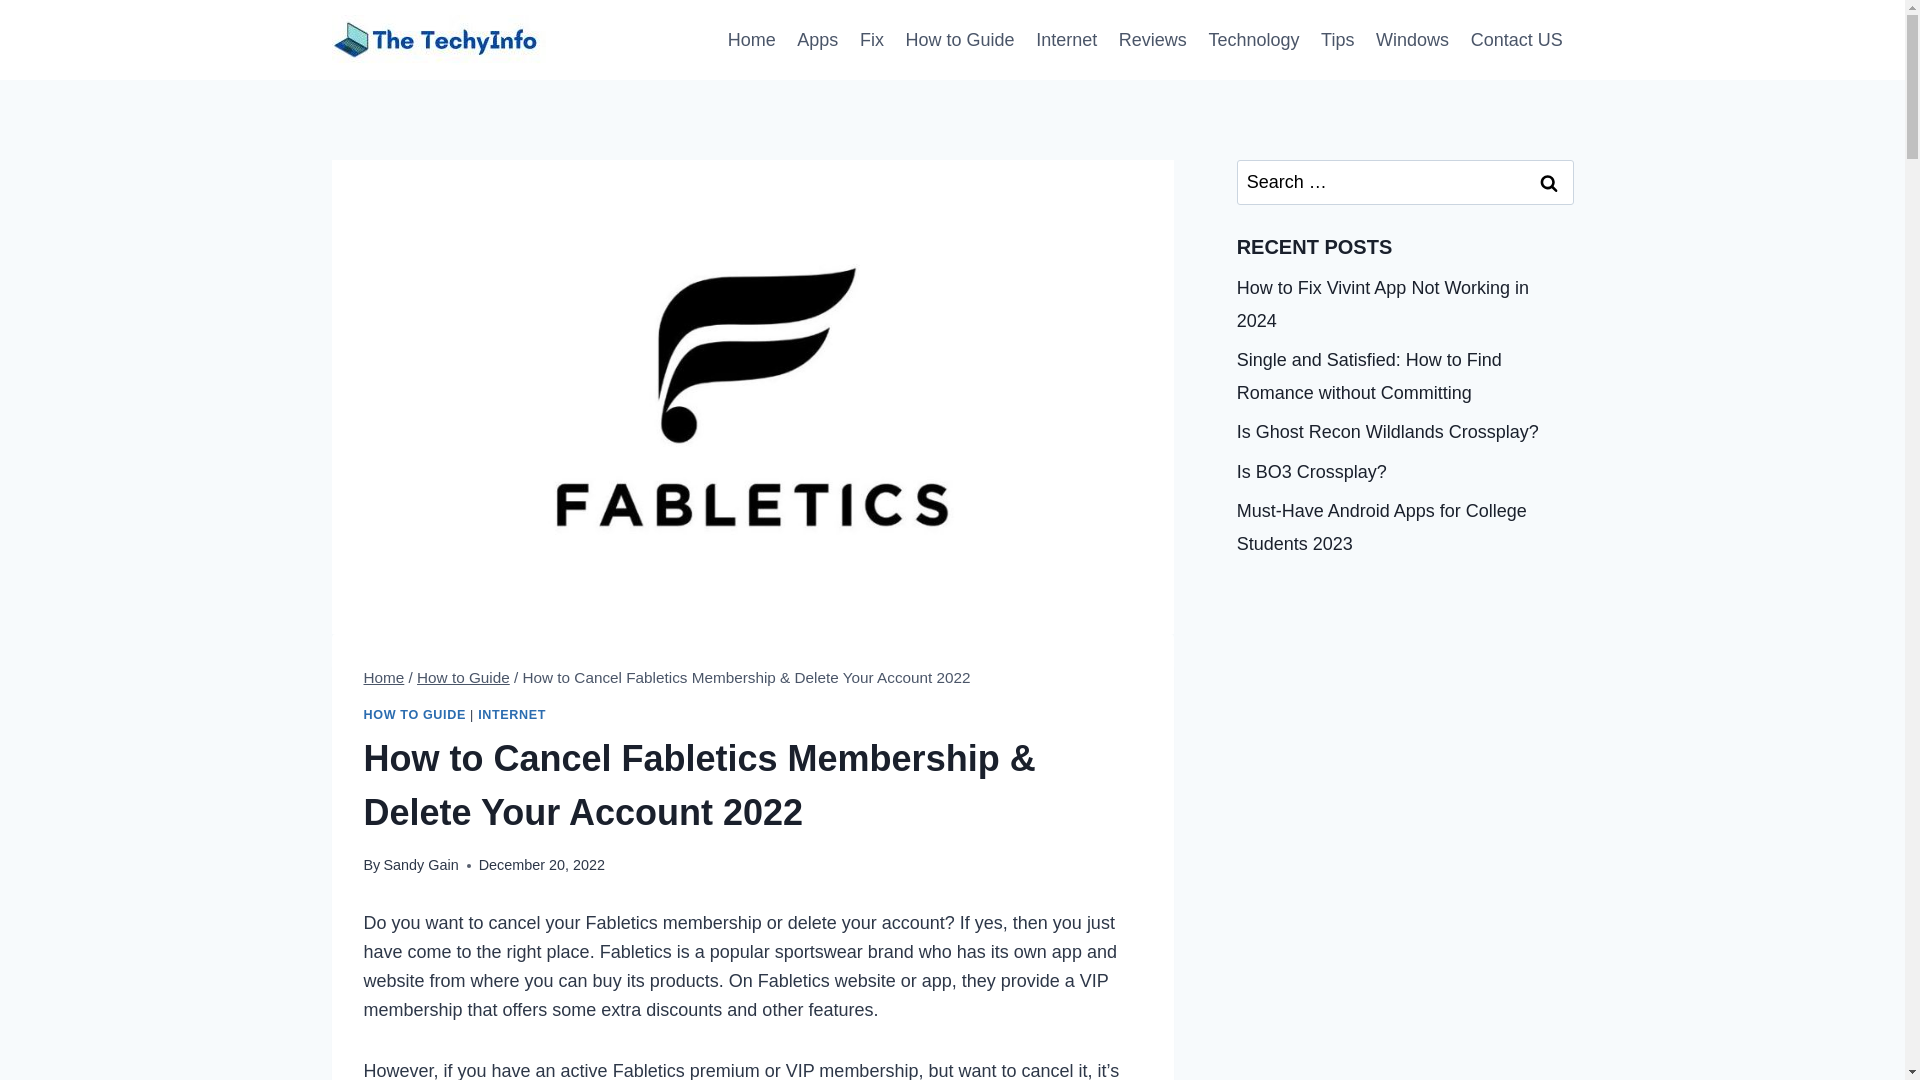 This screenshot has width=1920, height=1080. Describe the element at coordinates (384, 676) in the screenshot. I see `Home` at that location.